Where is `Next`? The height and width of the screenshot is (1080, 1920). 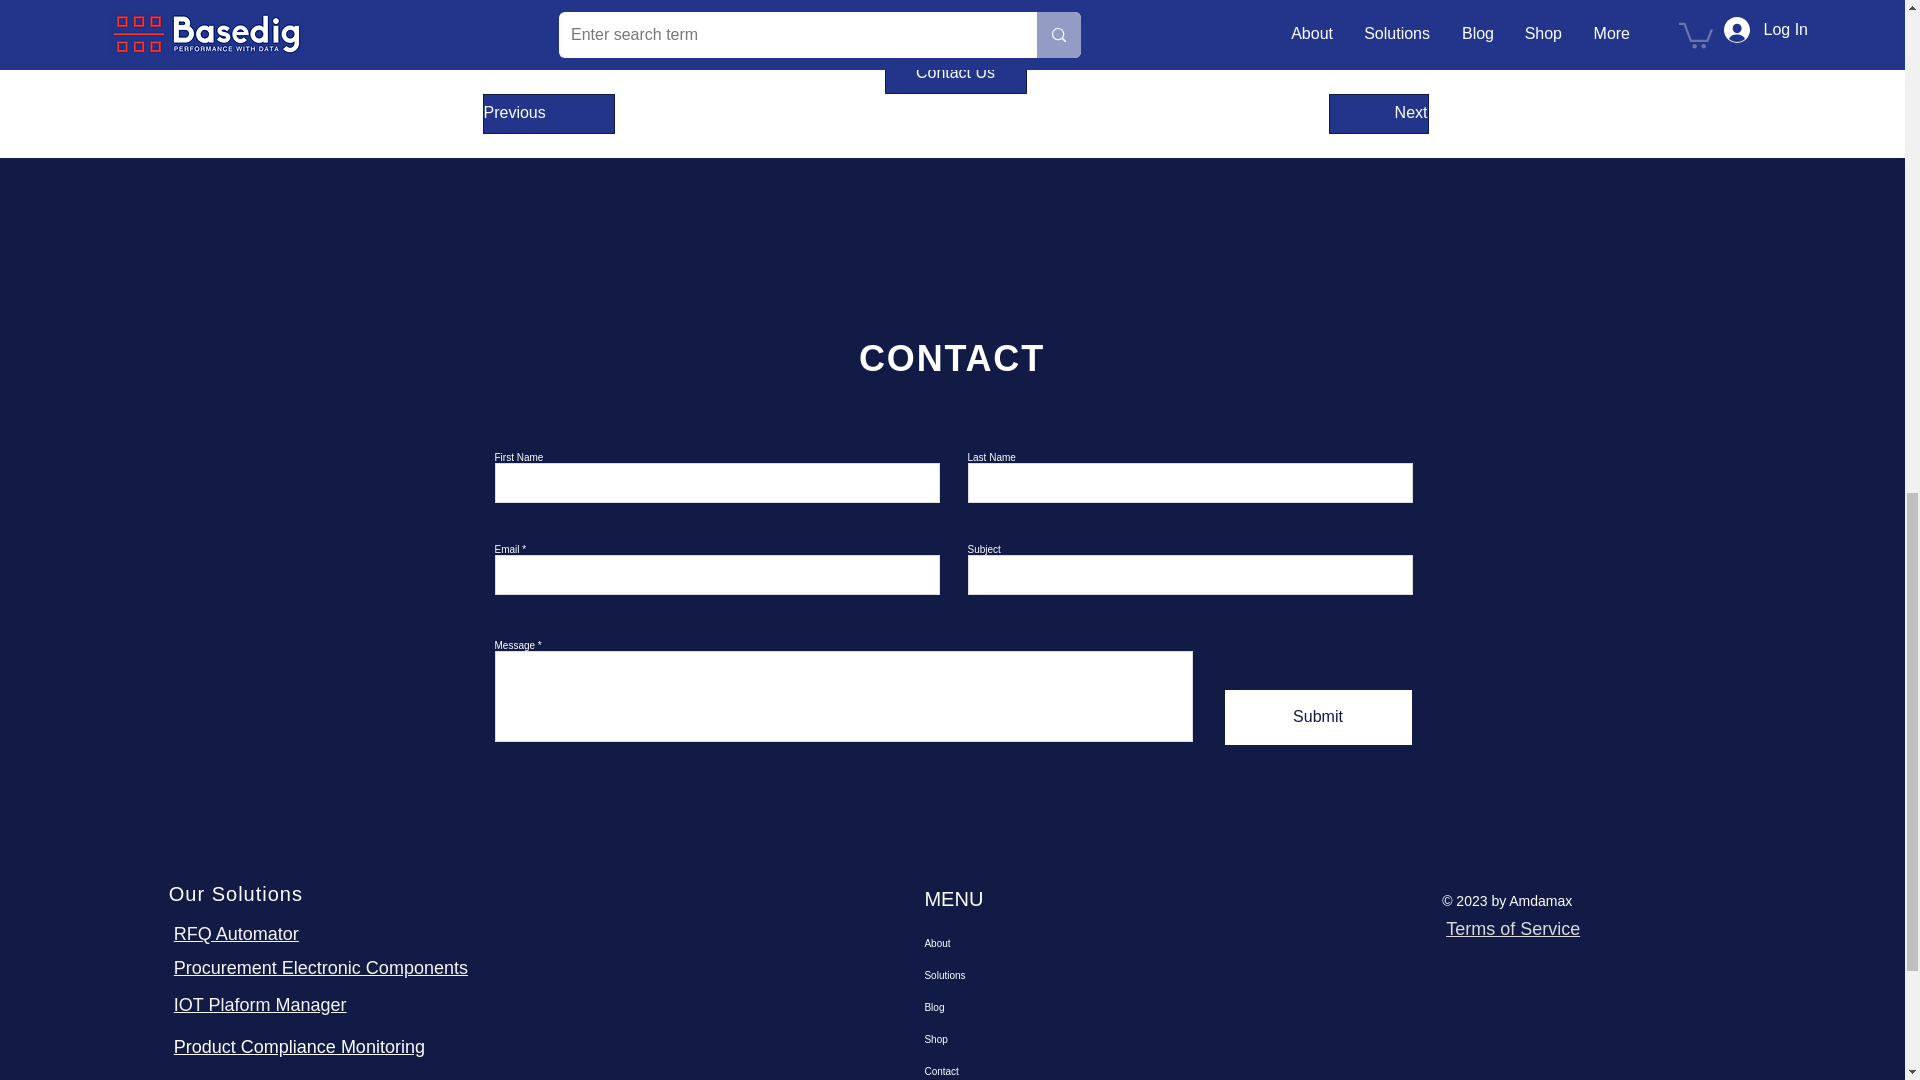 Next is located at coordinates (1378, 113).